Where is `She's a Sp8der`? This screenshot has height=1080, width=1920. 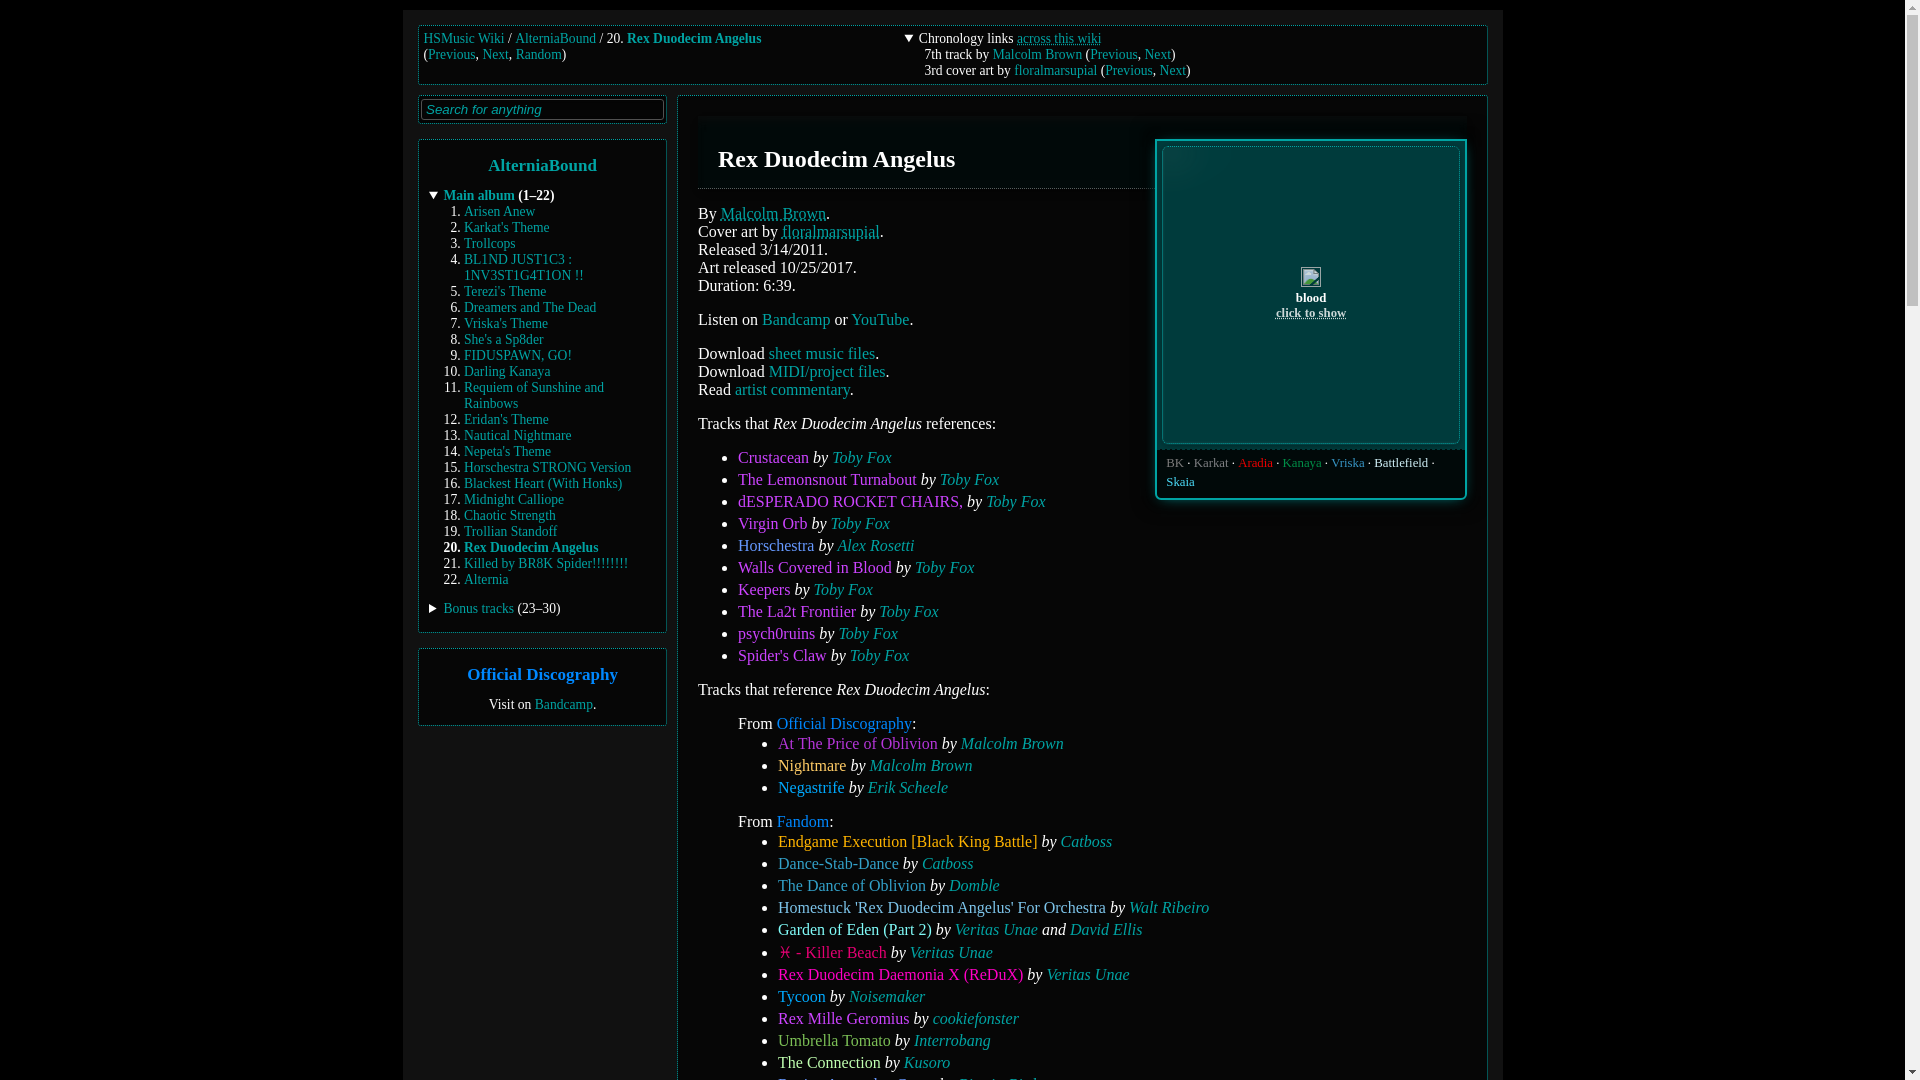
She's a Sp8der is located at coordinates (504, 338).